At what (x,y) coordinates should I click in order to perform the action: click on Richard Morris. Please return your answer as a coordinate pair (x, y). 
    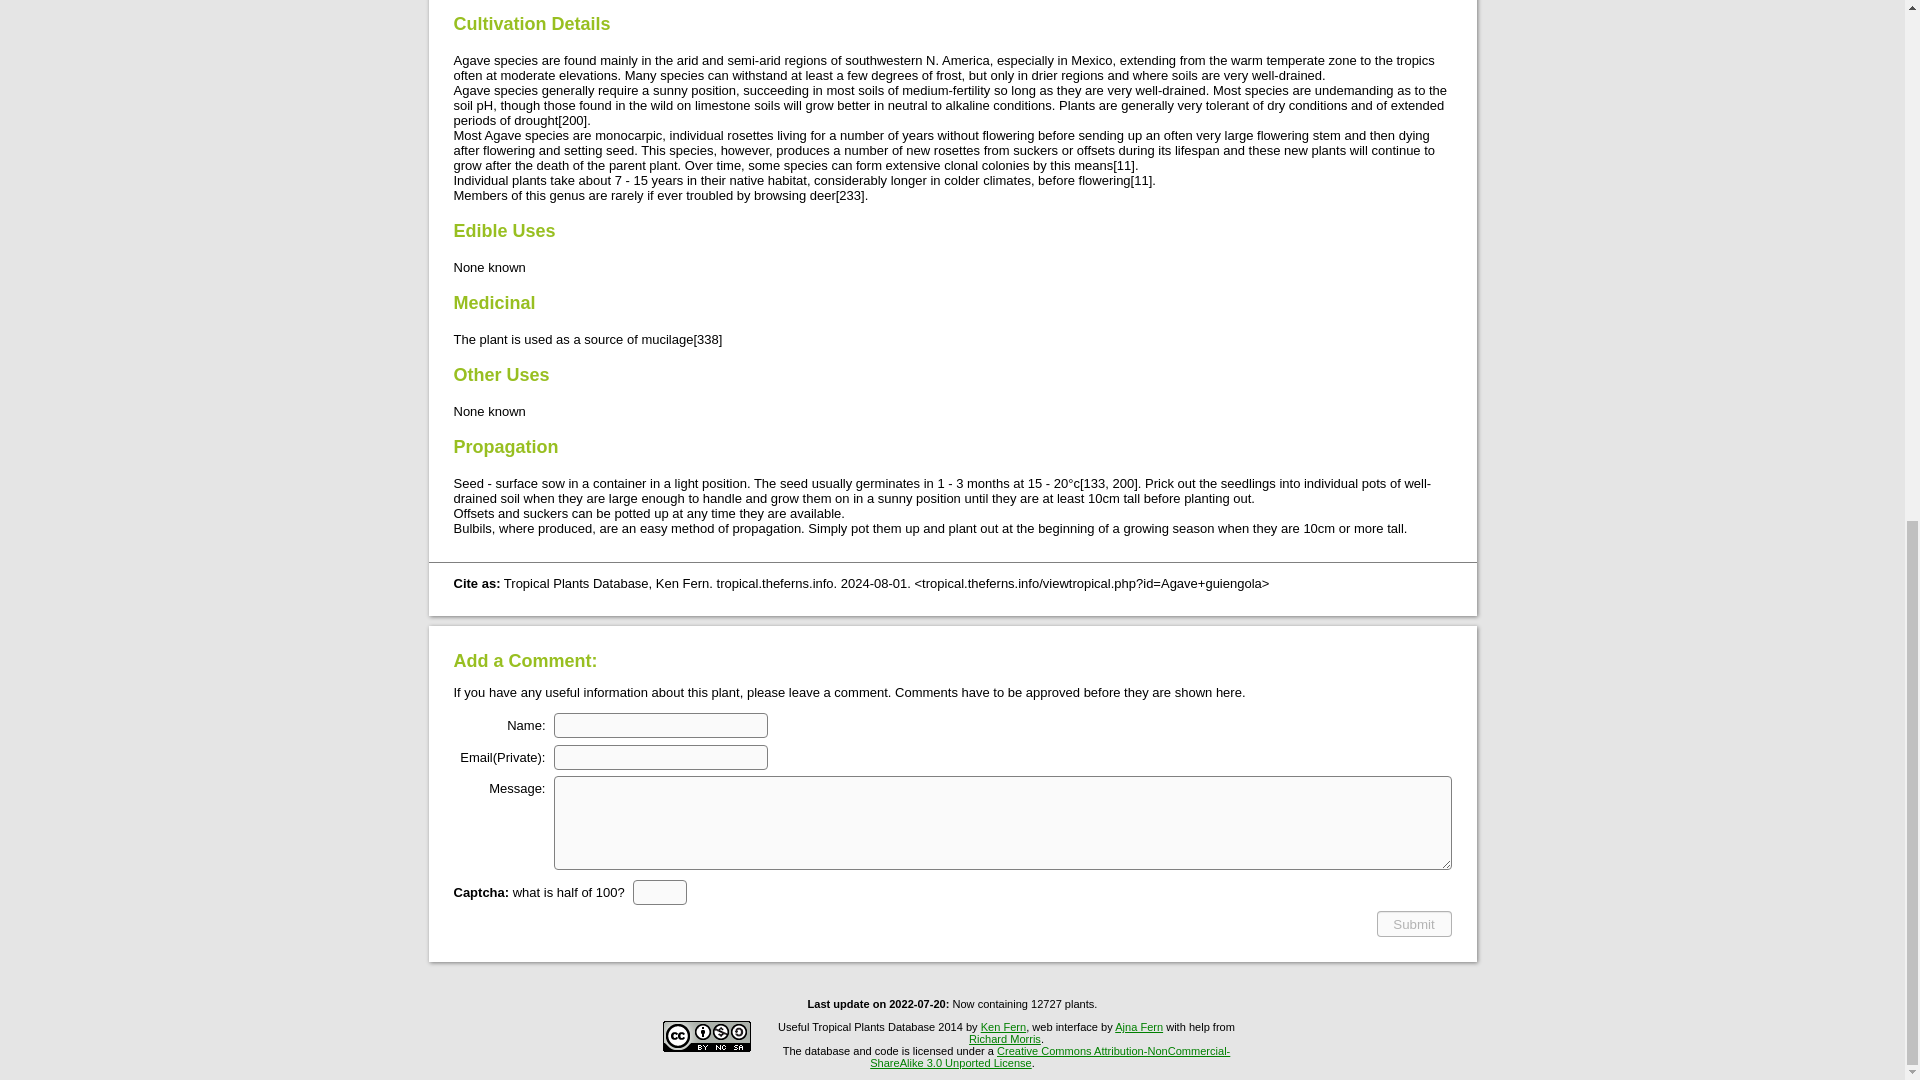
    Looking at the image, I should click on (1004, 1038).